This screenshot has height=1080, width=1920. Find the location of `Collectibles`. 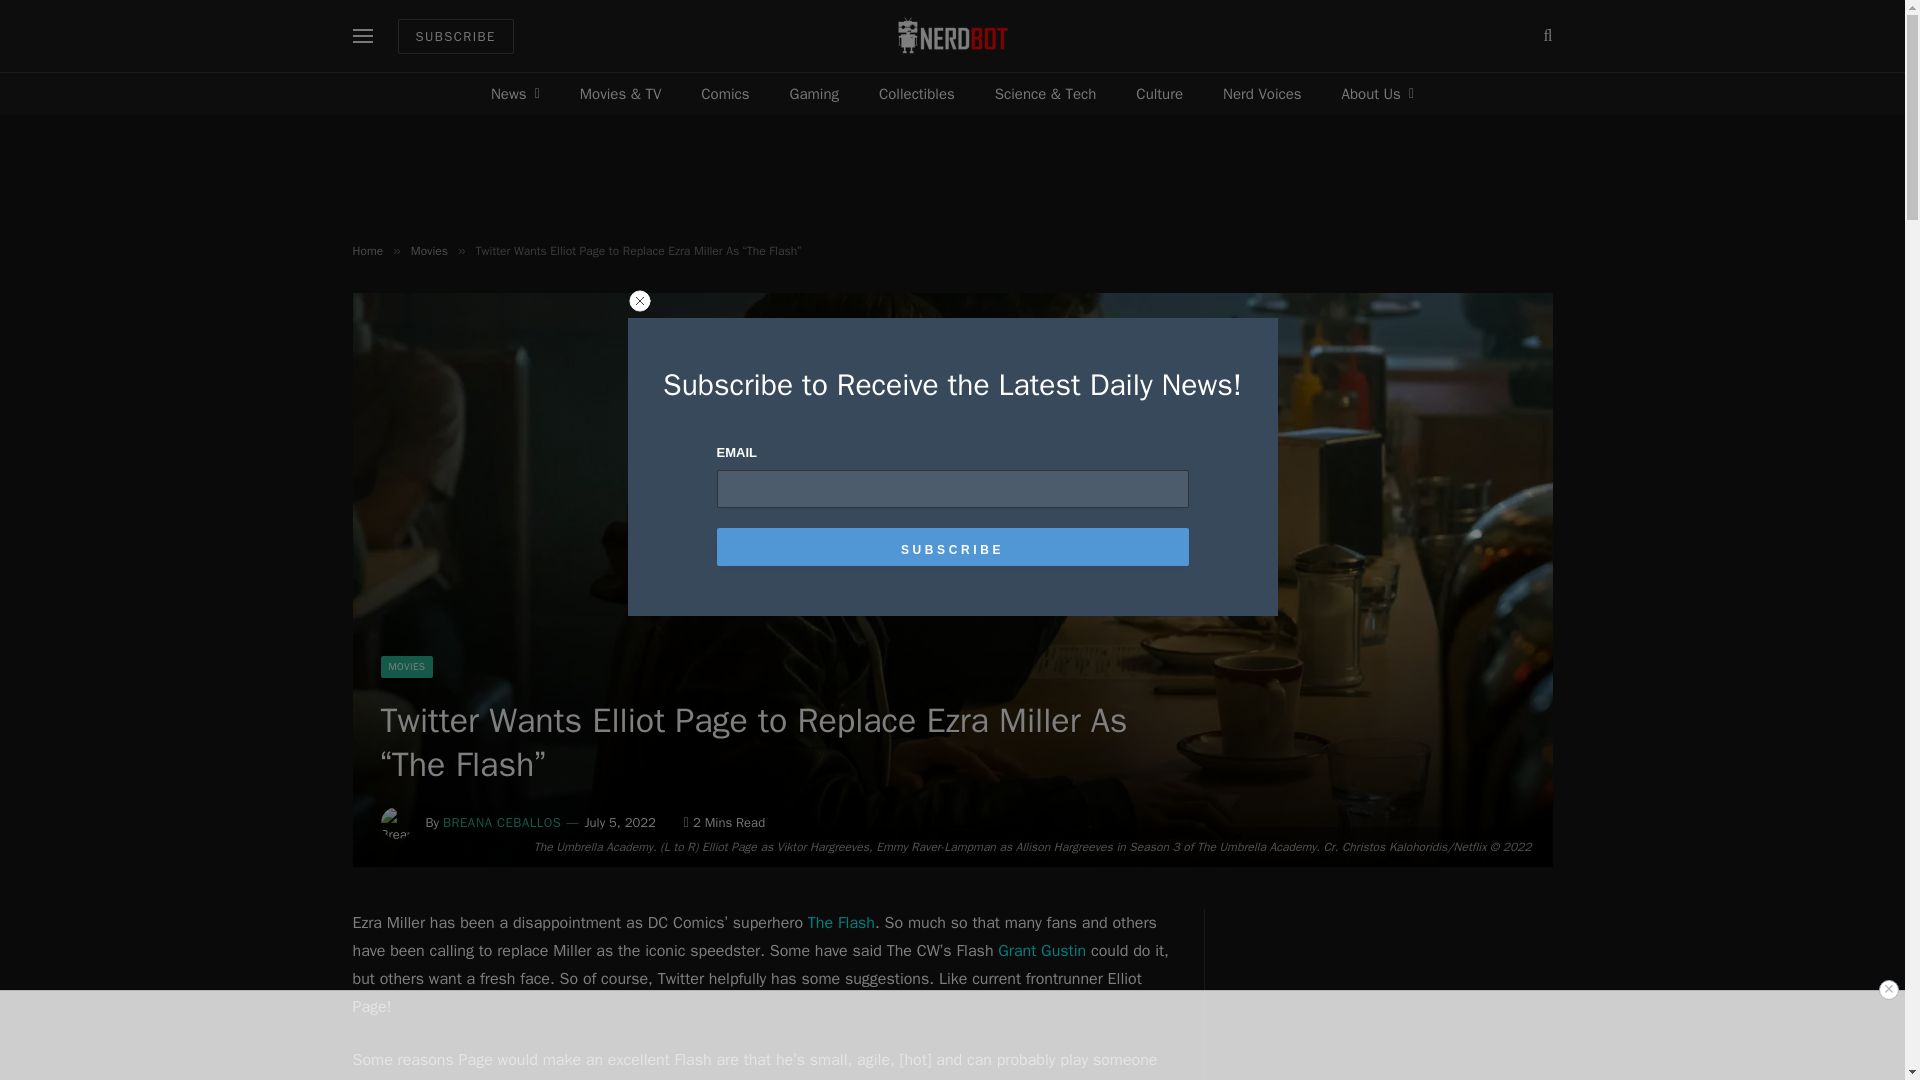

Collectibles is located at coordinates (916, 94).